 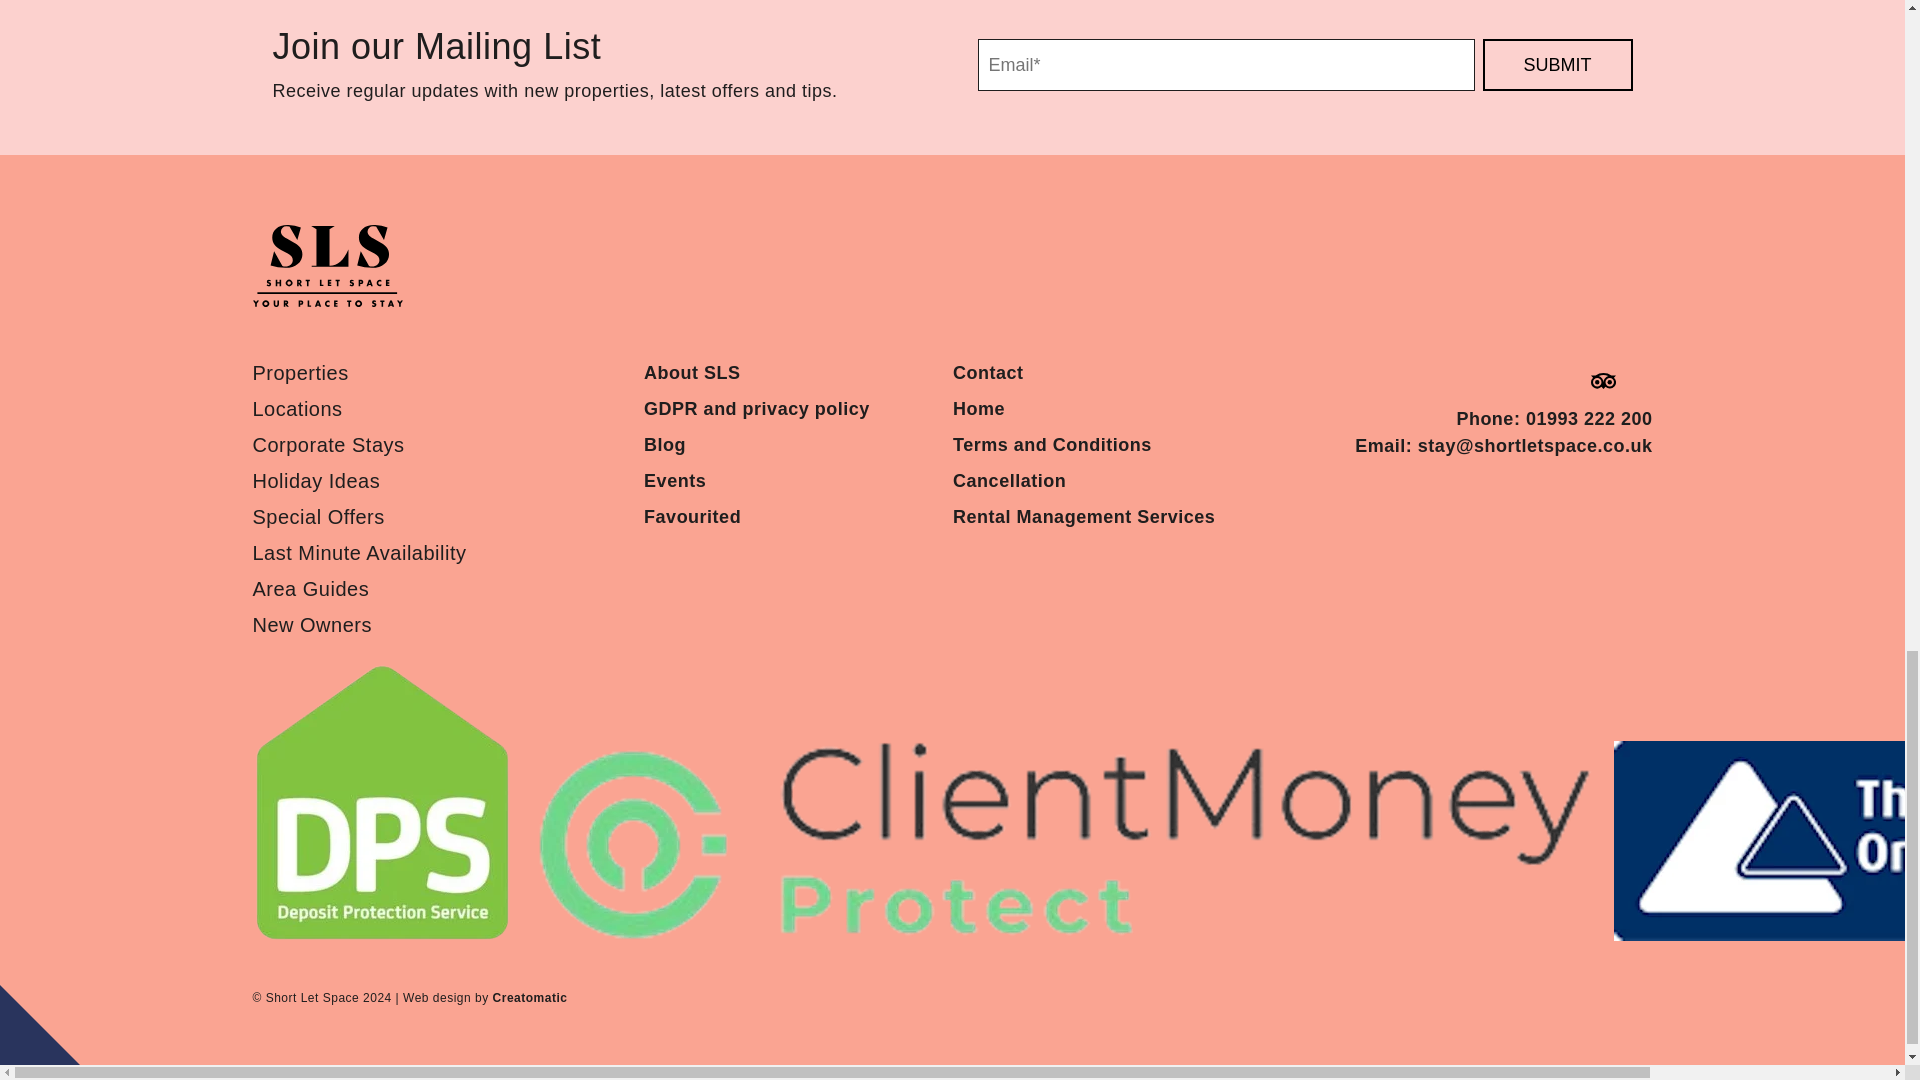 What do you see at coordinates (326, 270) in the screenshot?
I see `Short Let Space` at bounding box center [326, 270].